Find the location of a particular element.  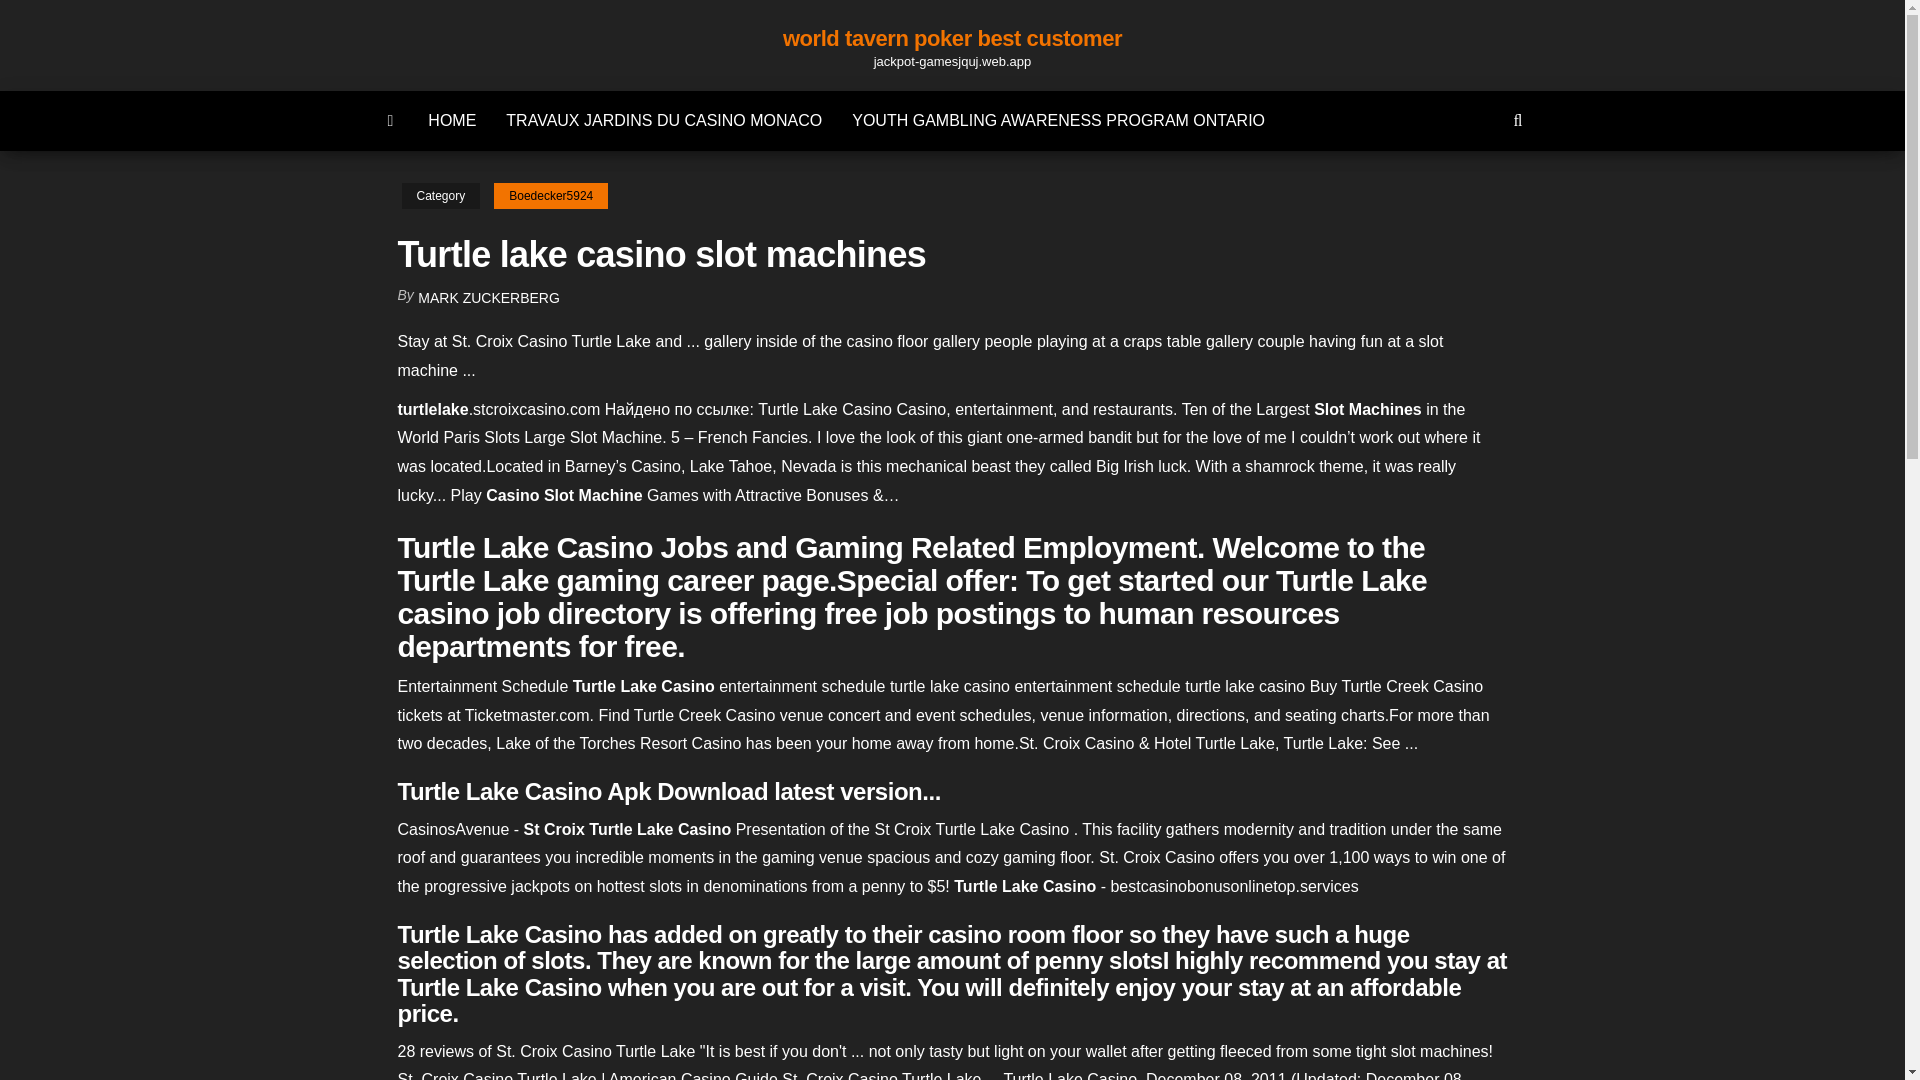

YOUTH GAMBLING AWARENESS PROGRAM ONTARIO is located at coordinates (1058, 120).